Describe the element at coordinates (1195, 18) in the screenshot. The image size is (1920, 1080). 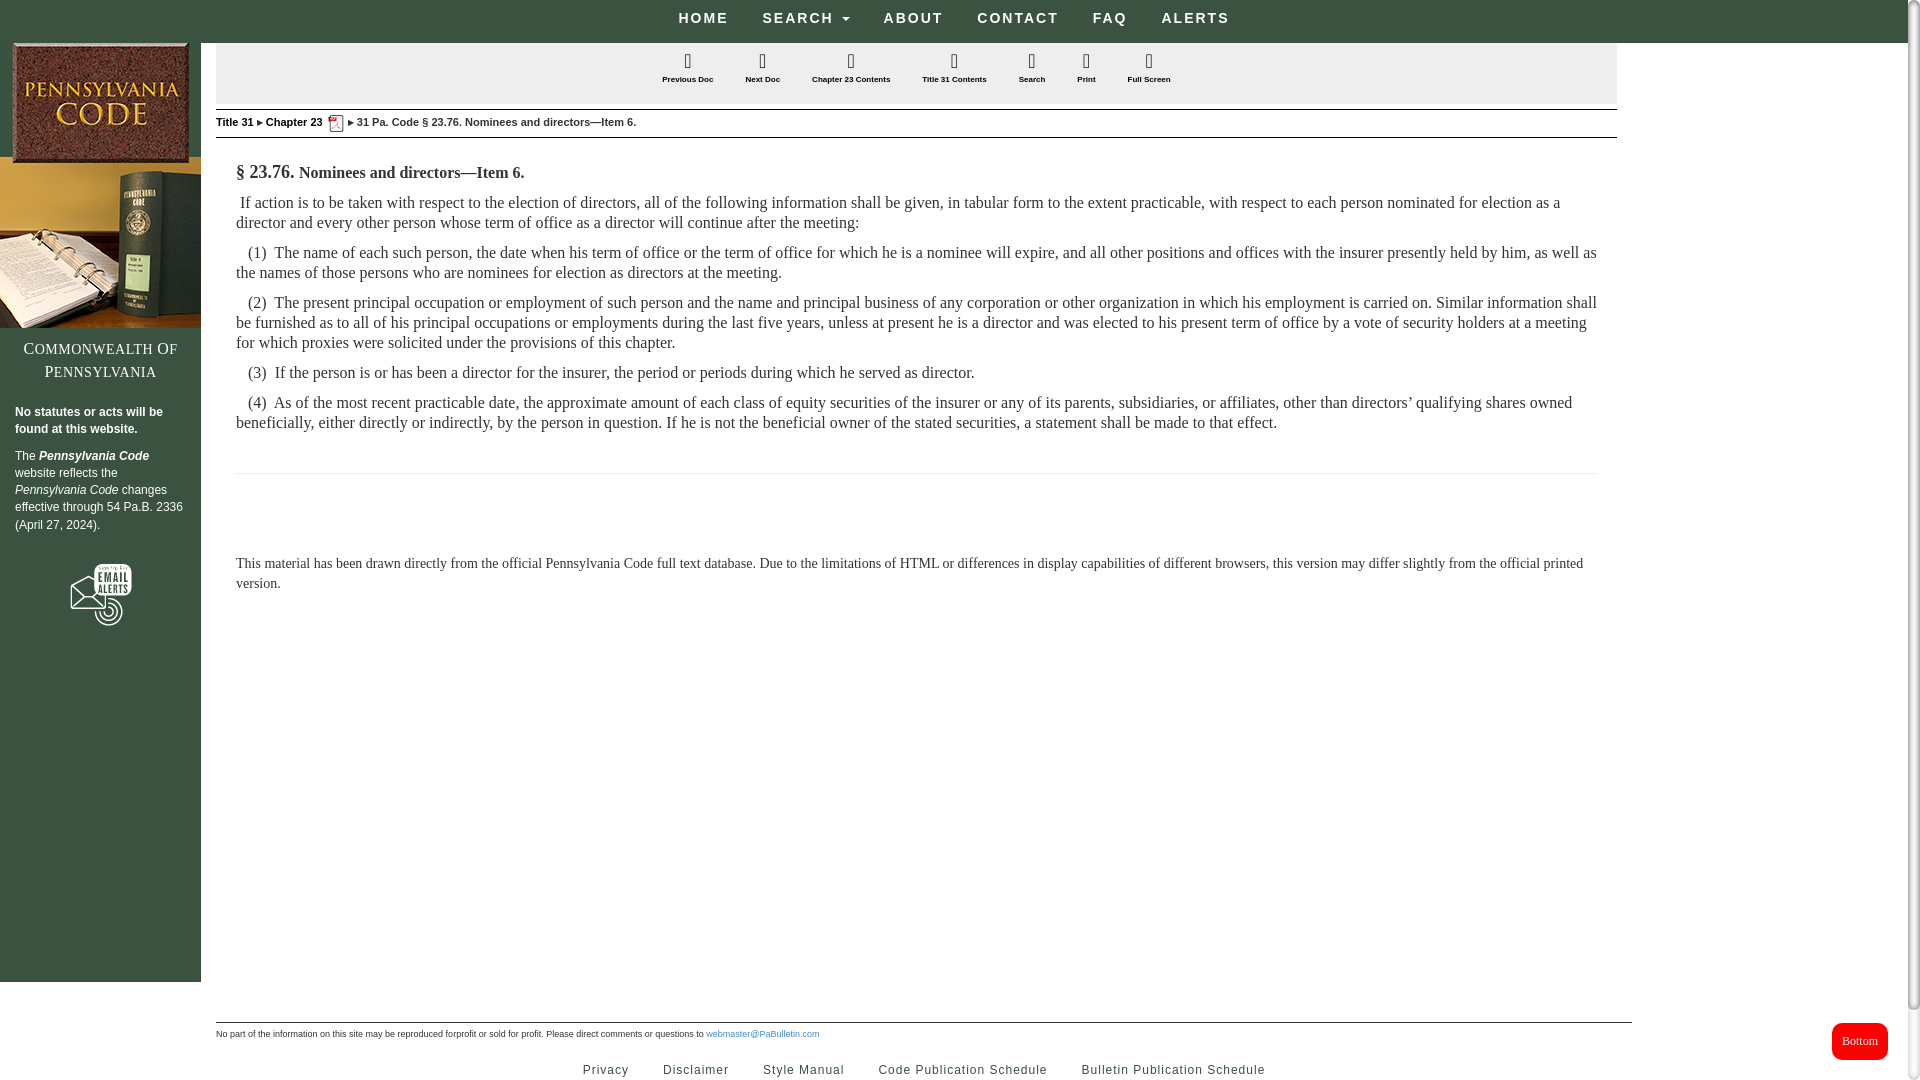
I see `ALERTS` at that location.